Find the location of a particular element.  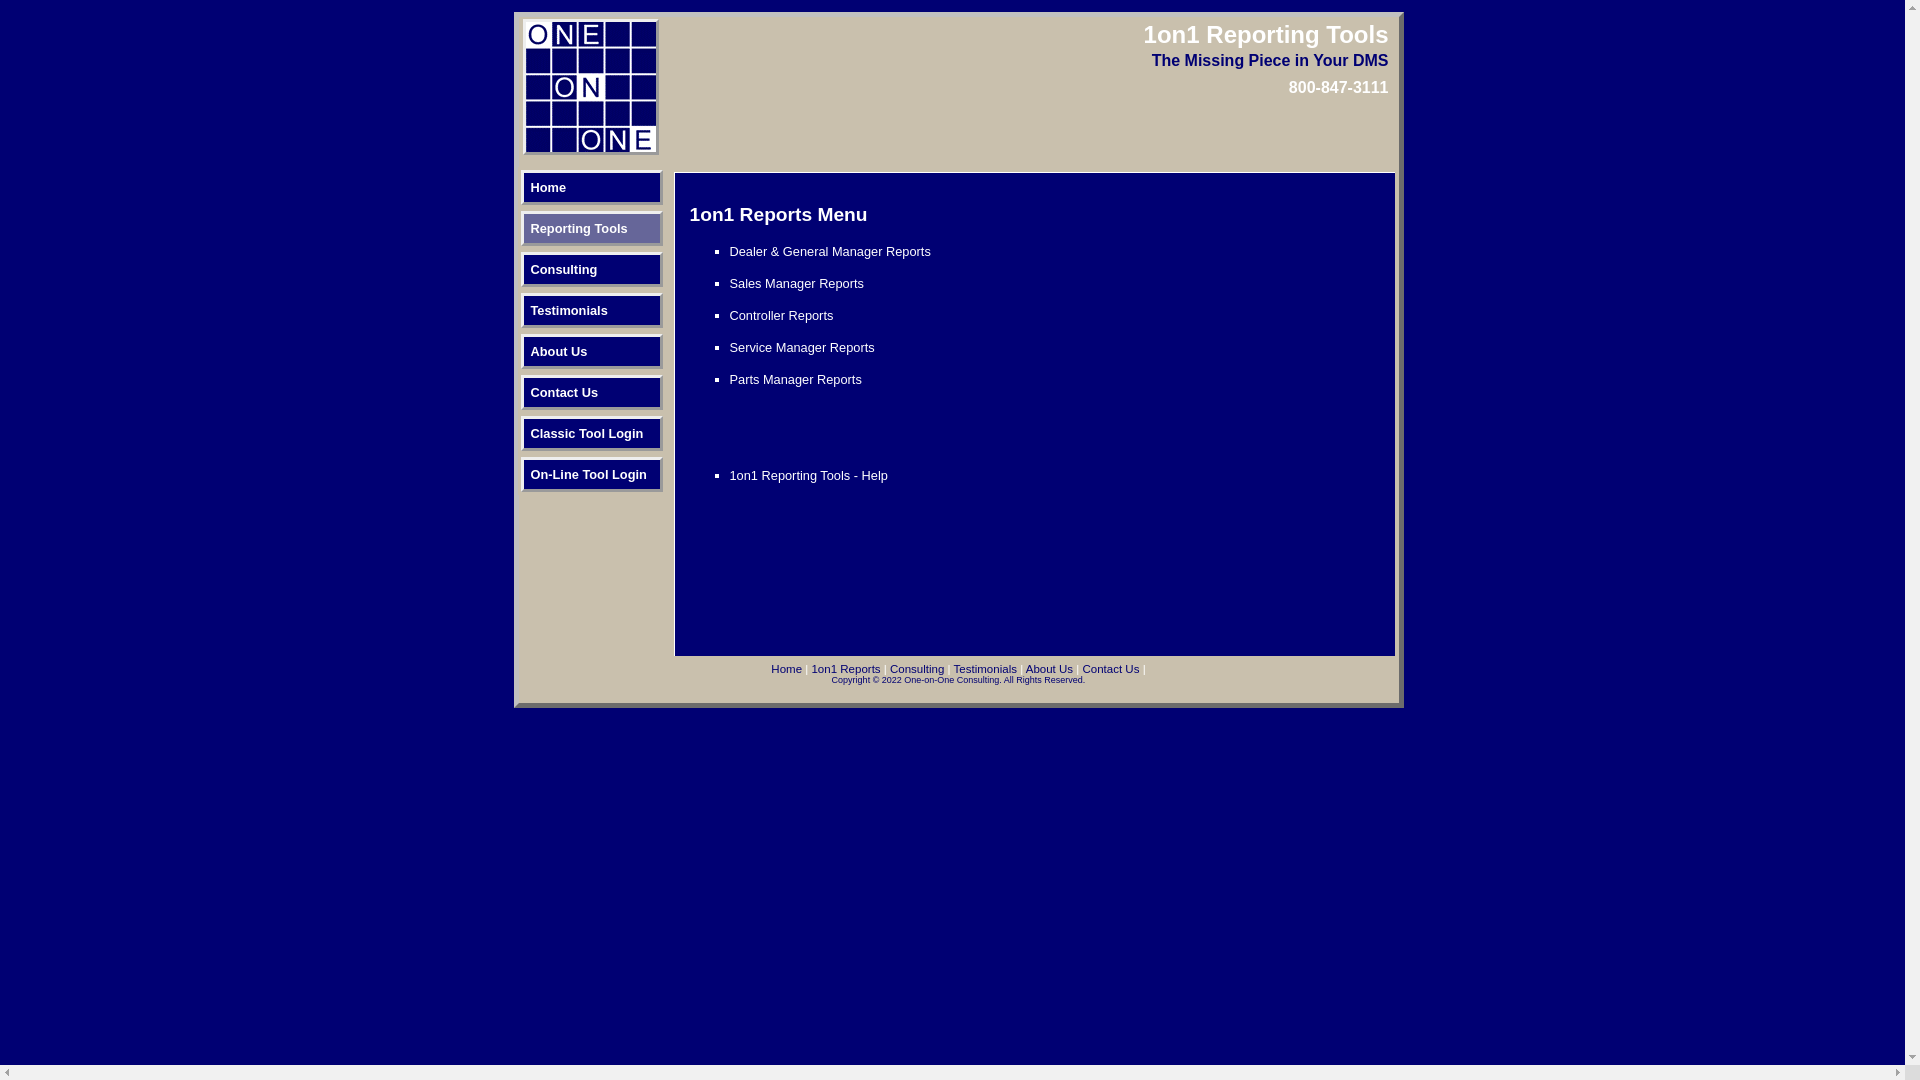

Contact Us is located at coordinates (591, 392).